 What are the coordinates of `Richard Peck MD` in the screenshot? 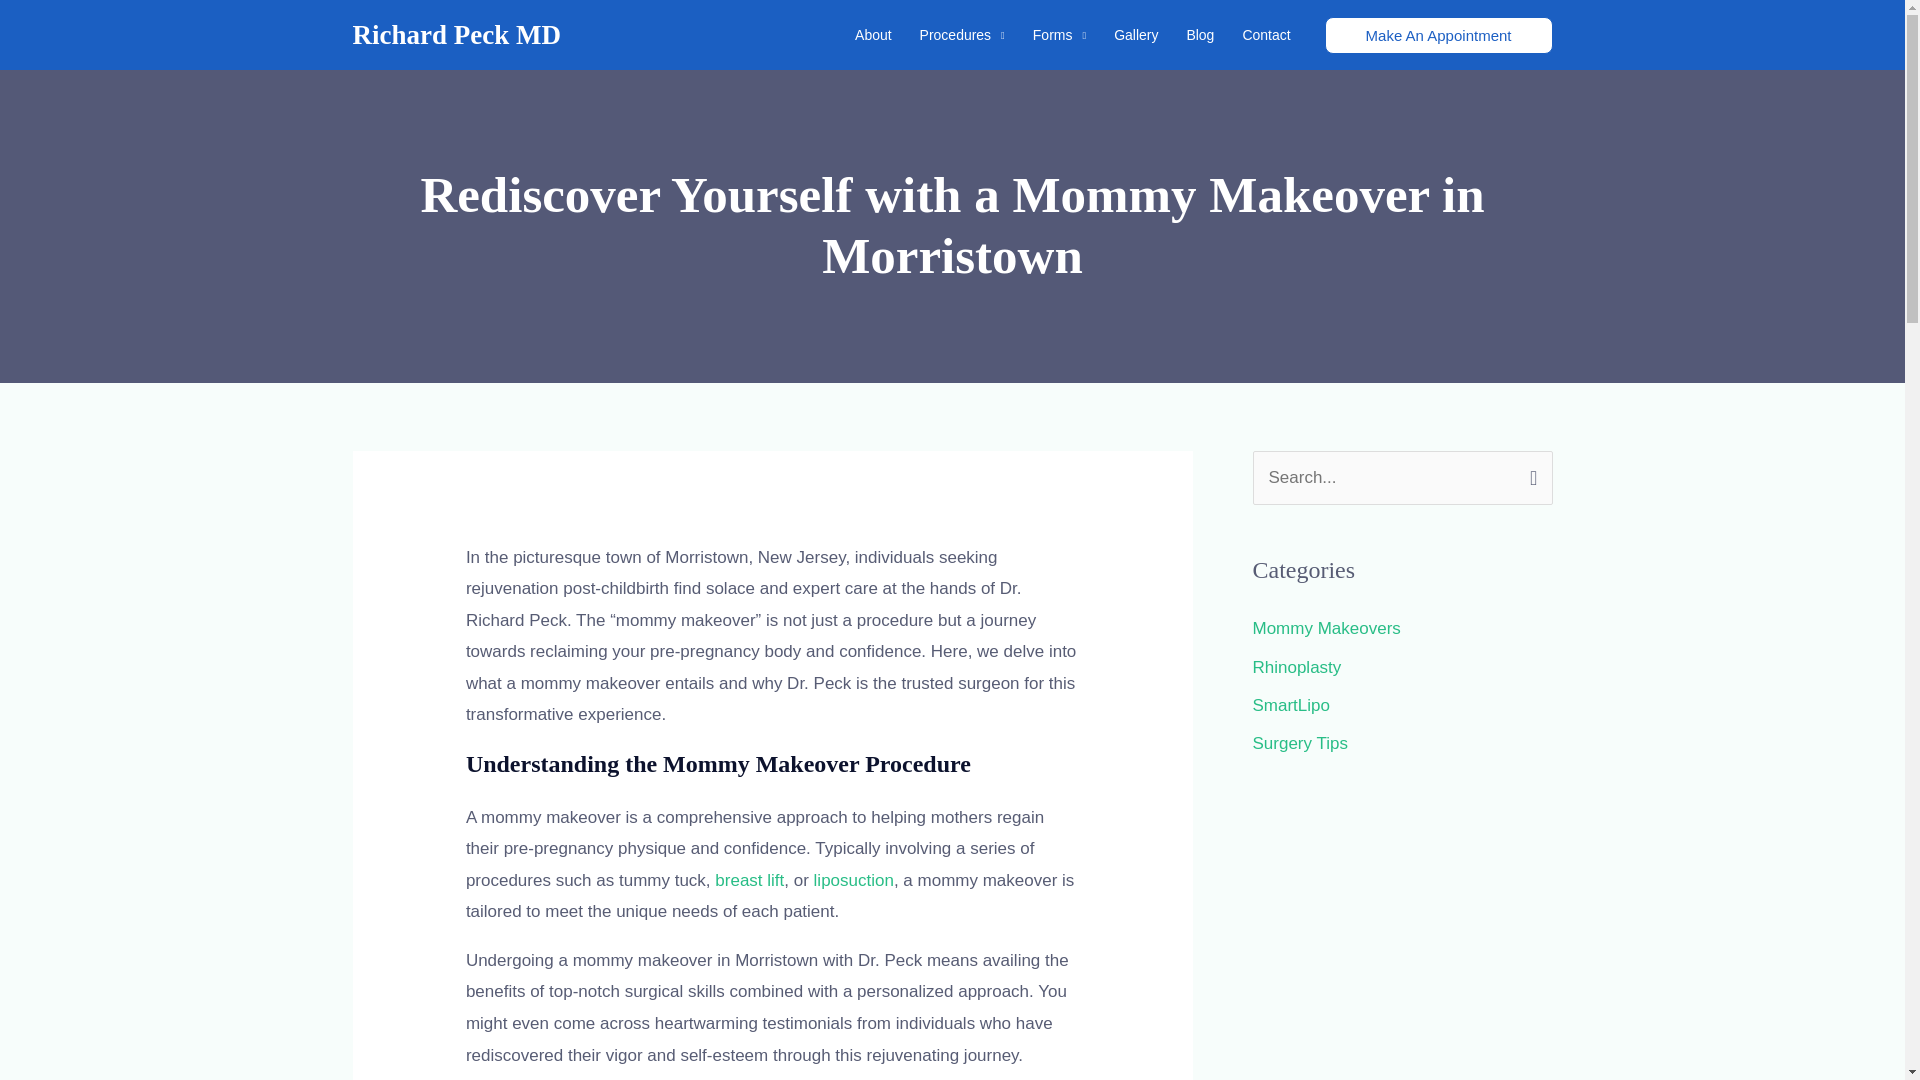 It's located at (456, 34).